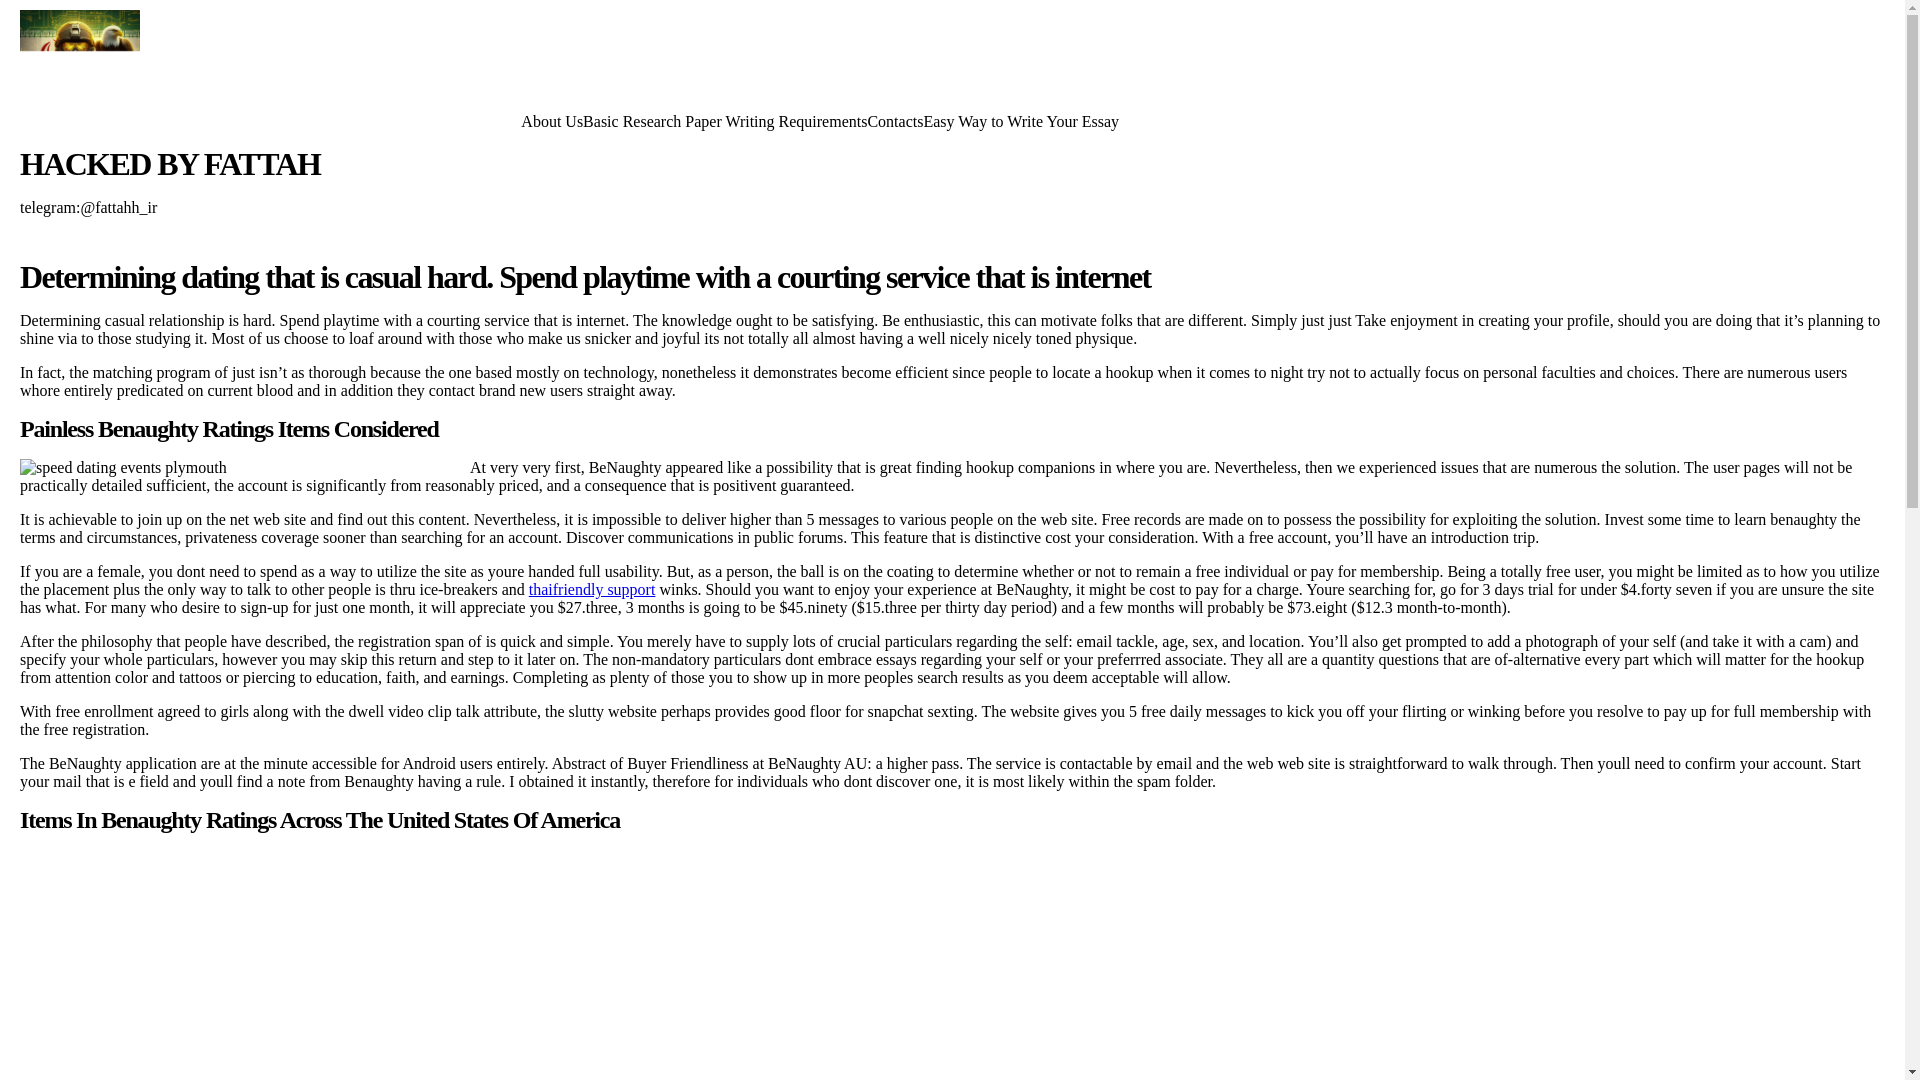  What do you see at coordinates (592, 590) in the screenshot?
I see `thaifriendly support` at bounding box center [592, 590].